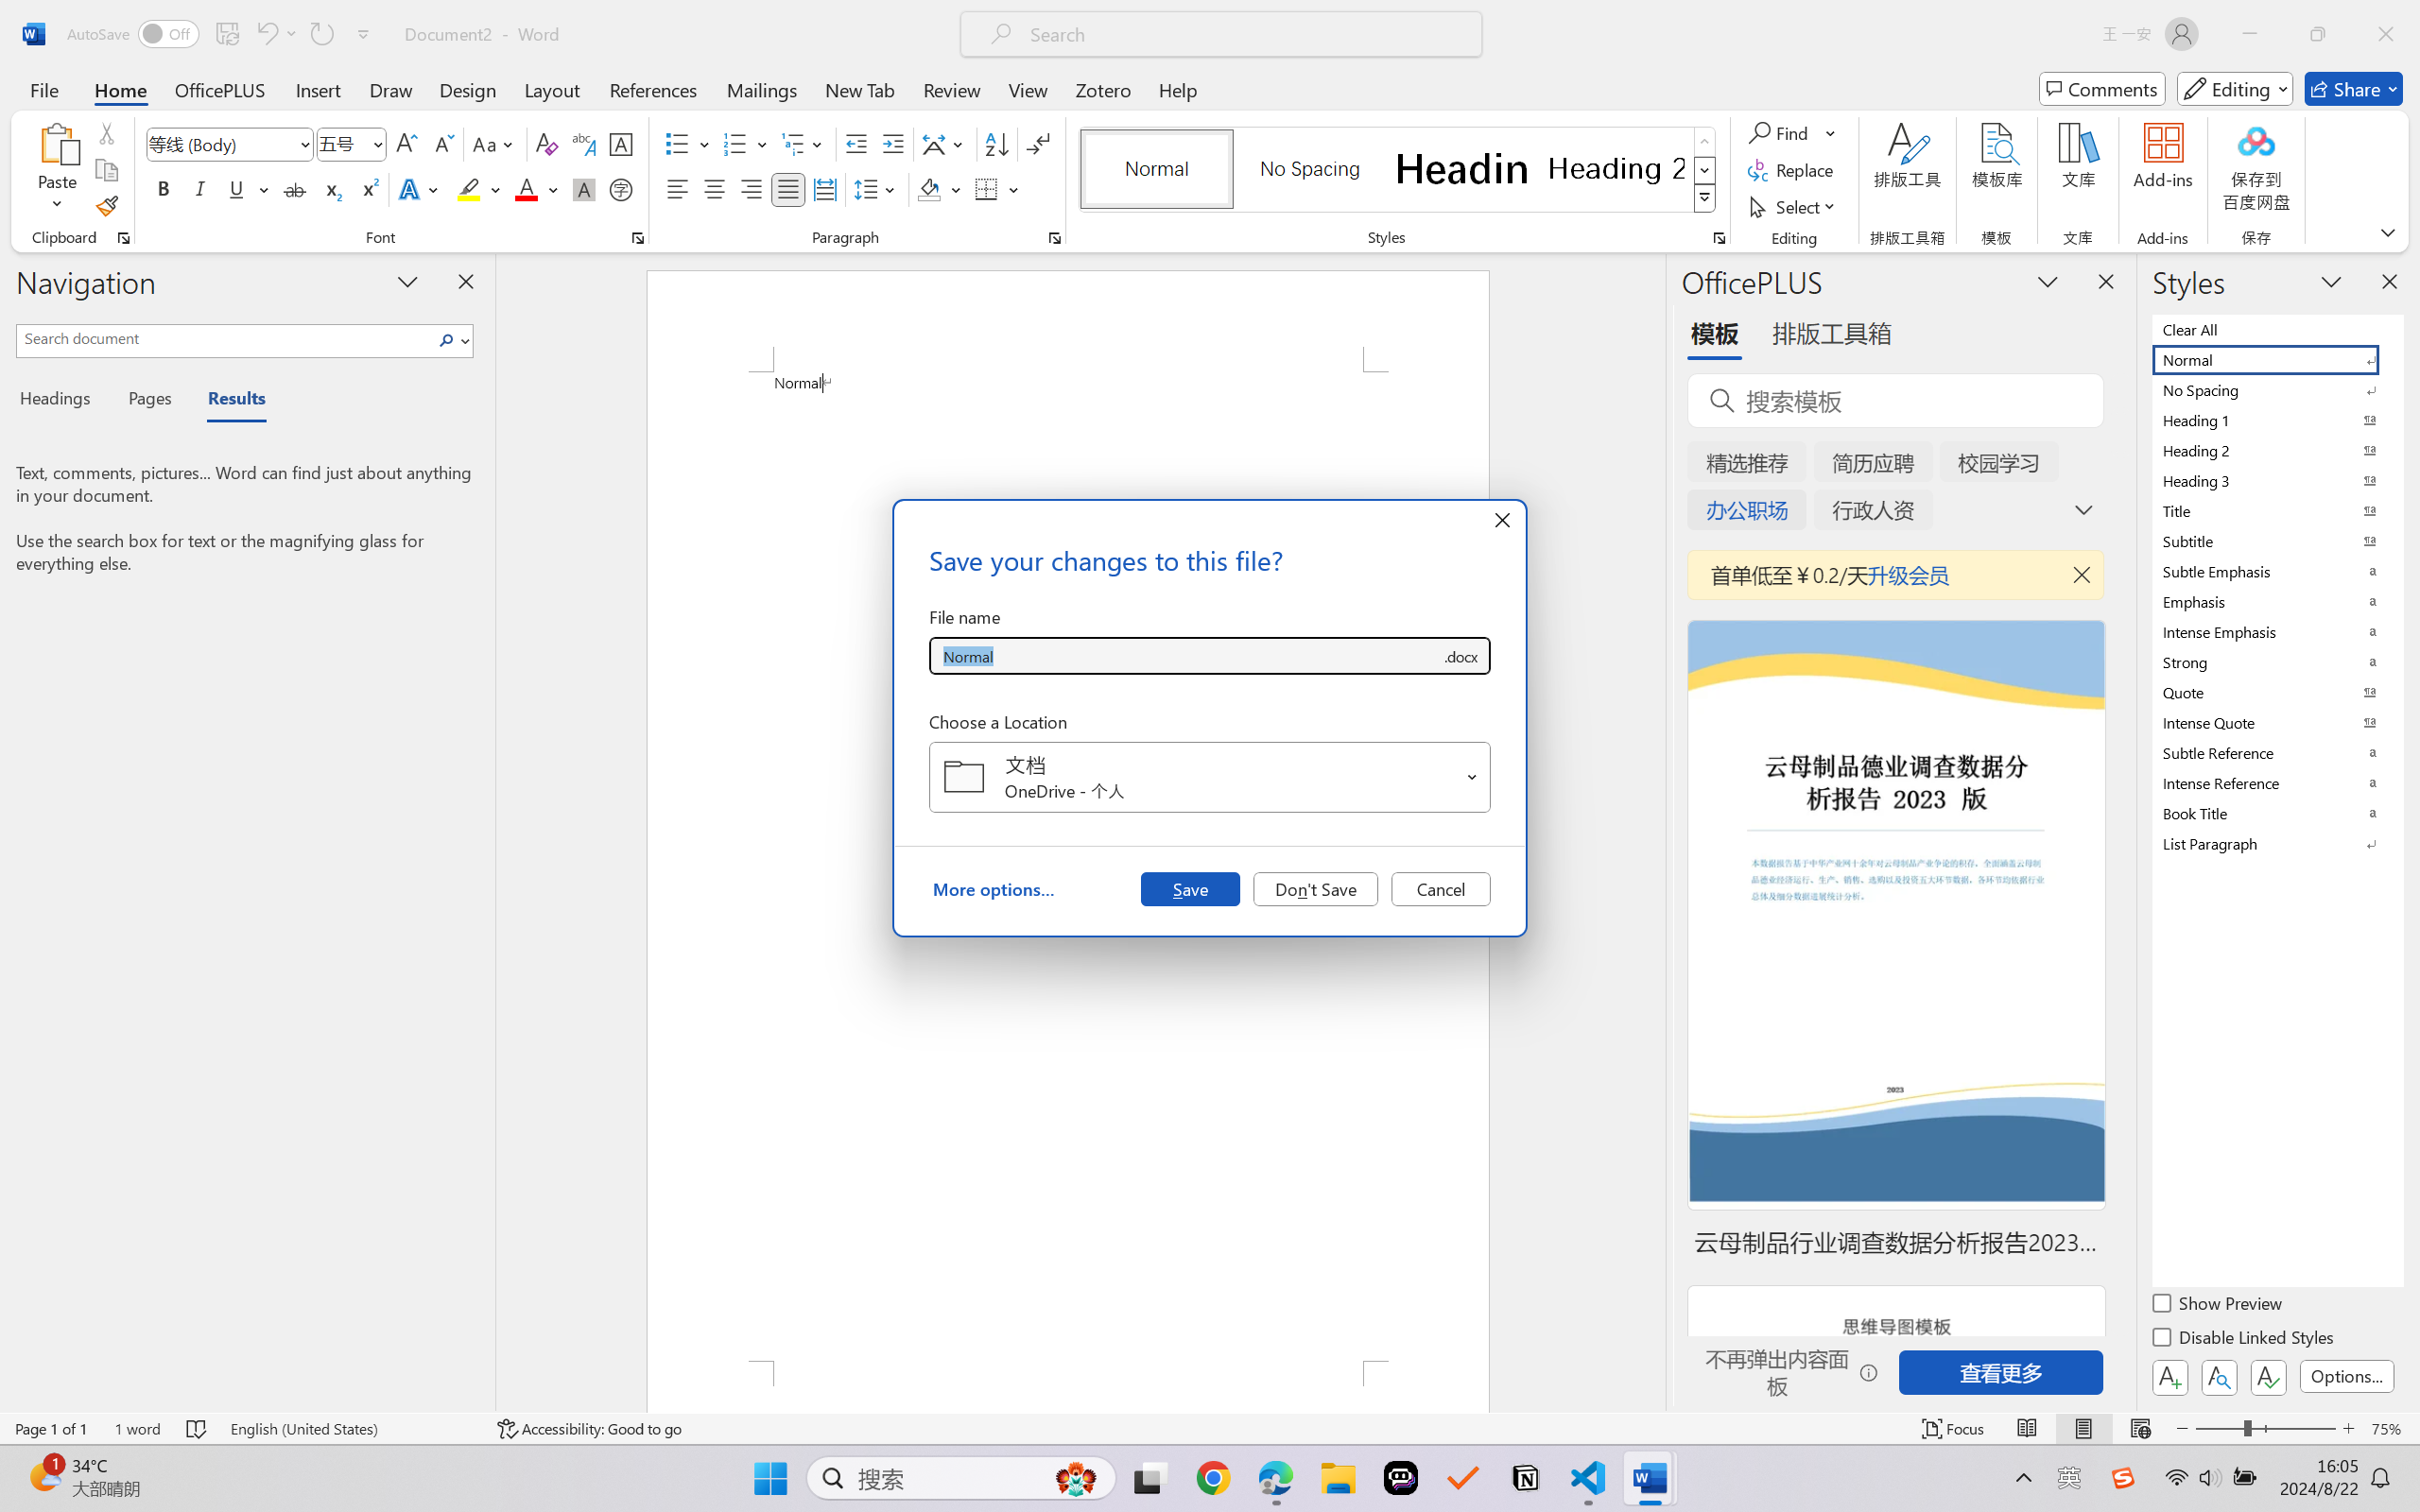  Describe the element at coordinates (1076, 1478) in the screenshot. I see `AutomationID: DynamicSearchBoxGleamImage` at that location.